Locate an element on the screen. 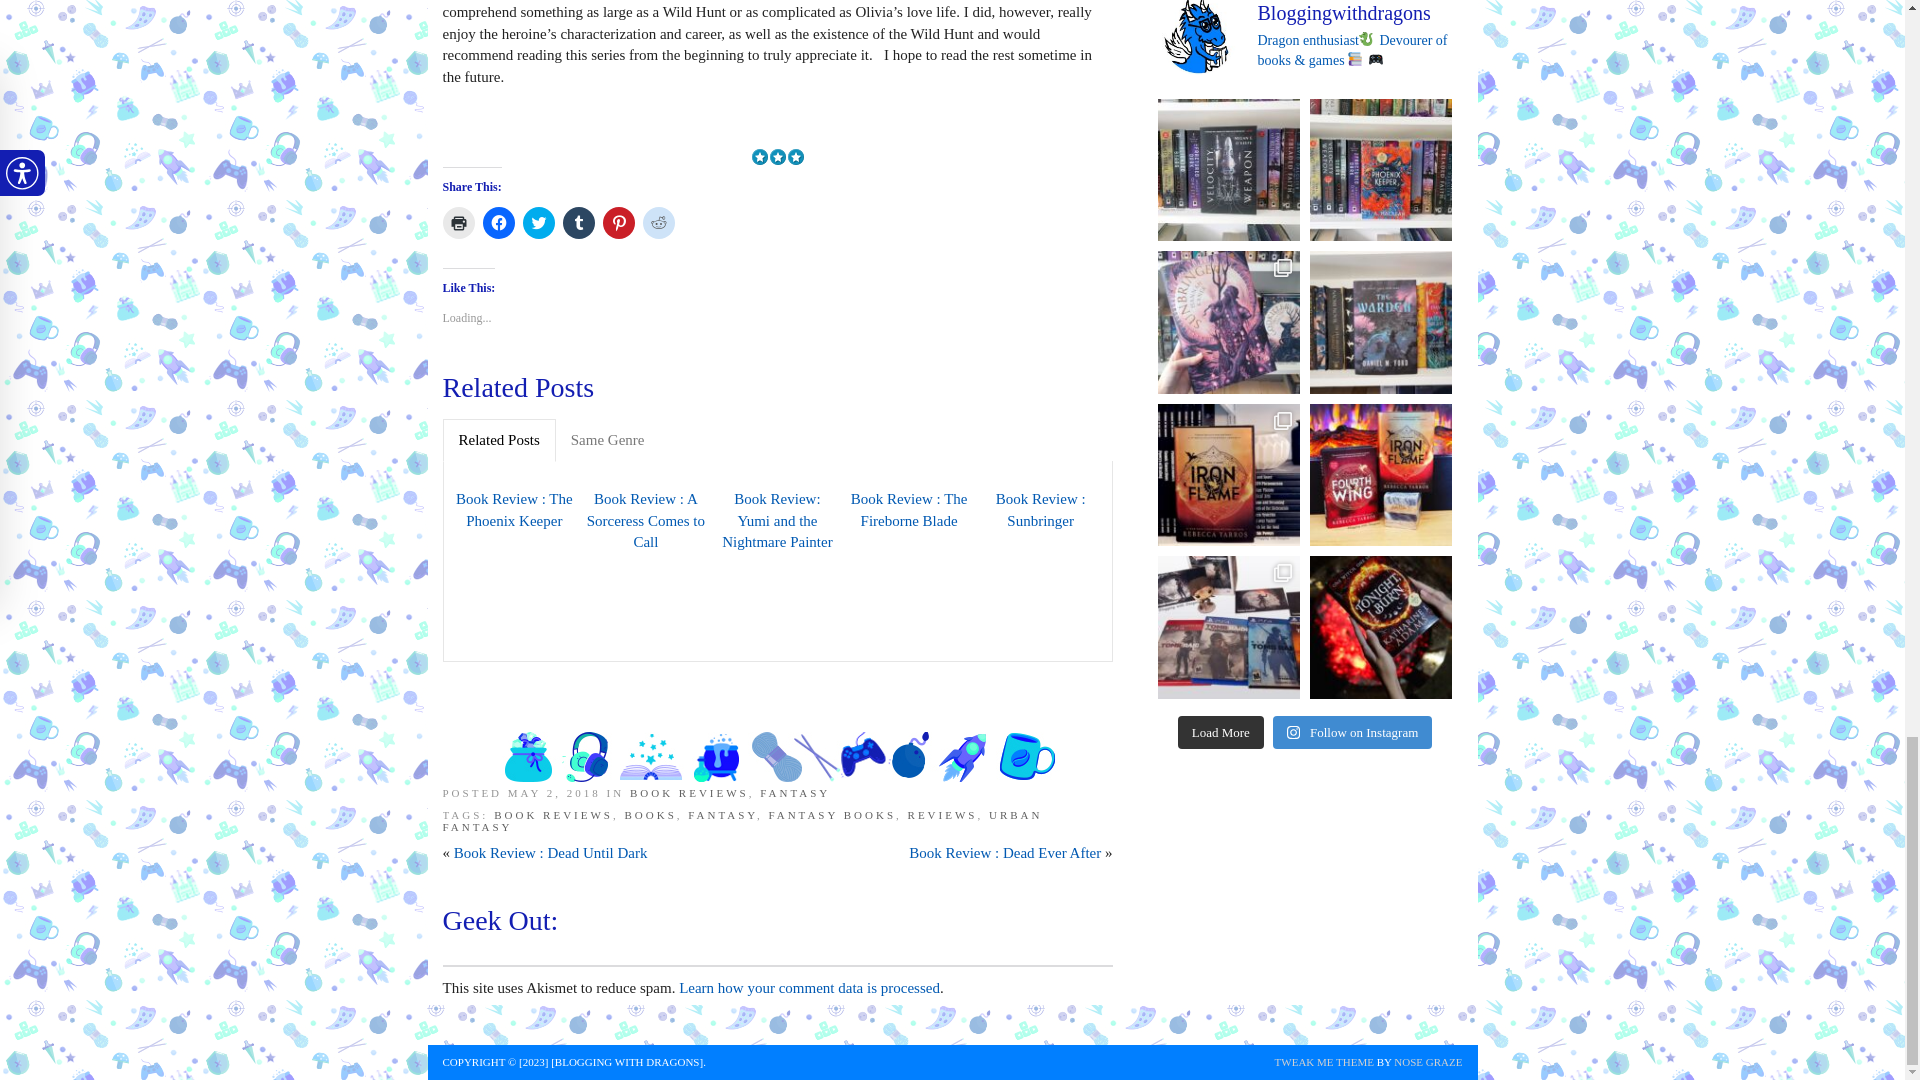  Click to share on Facebook is located at coordinates (498, 222).